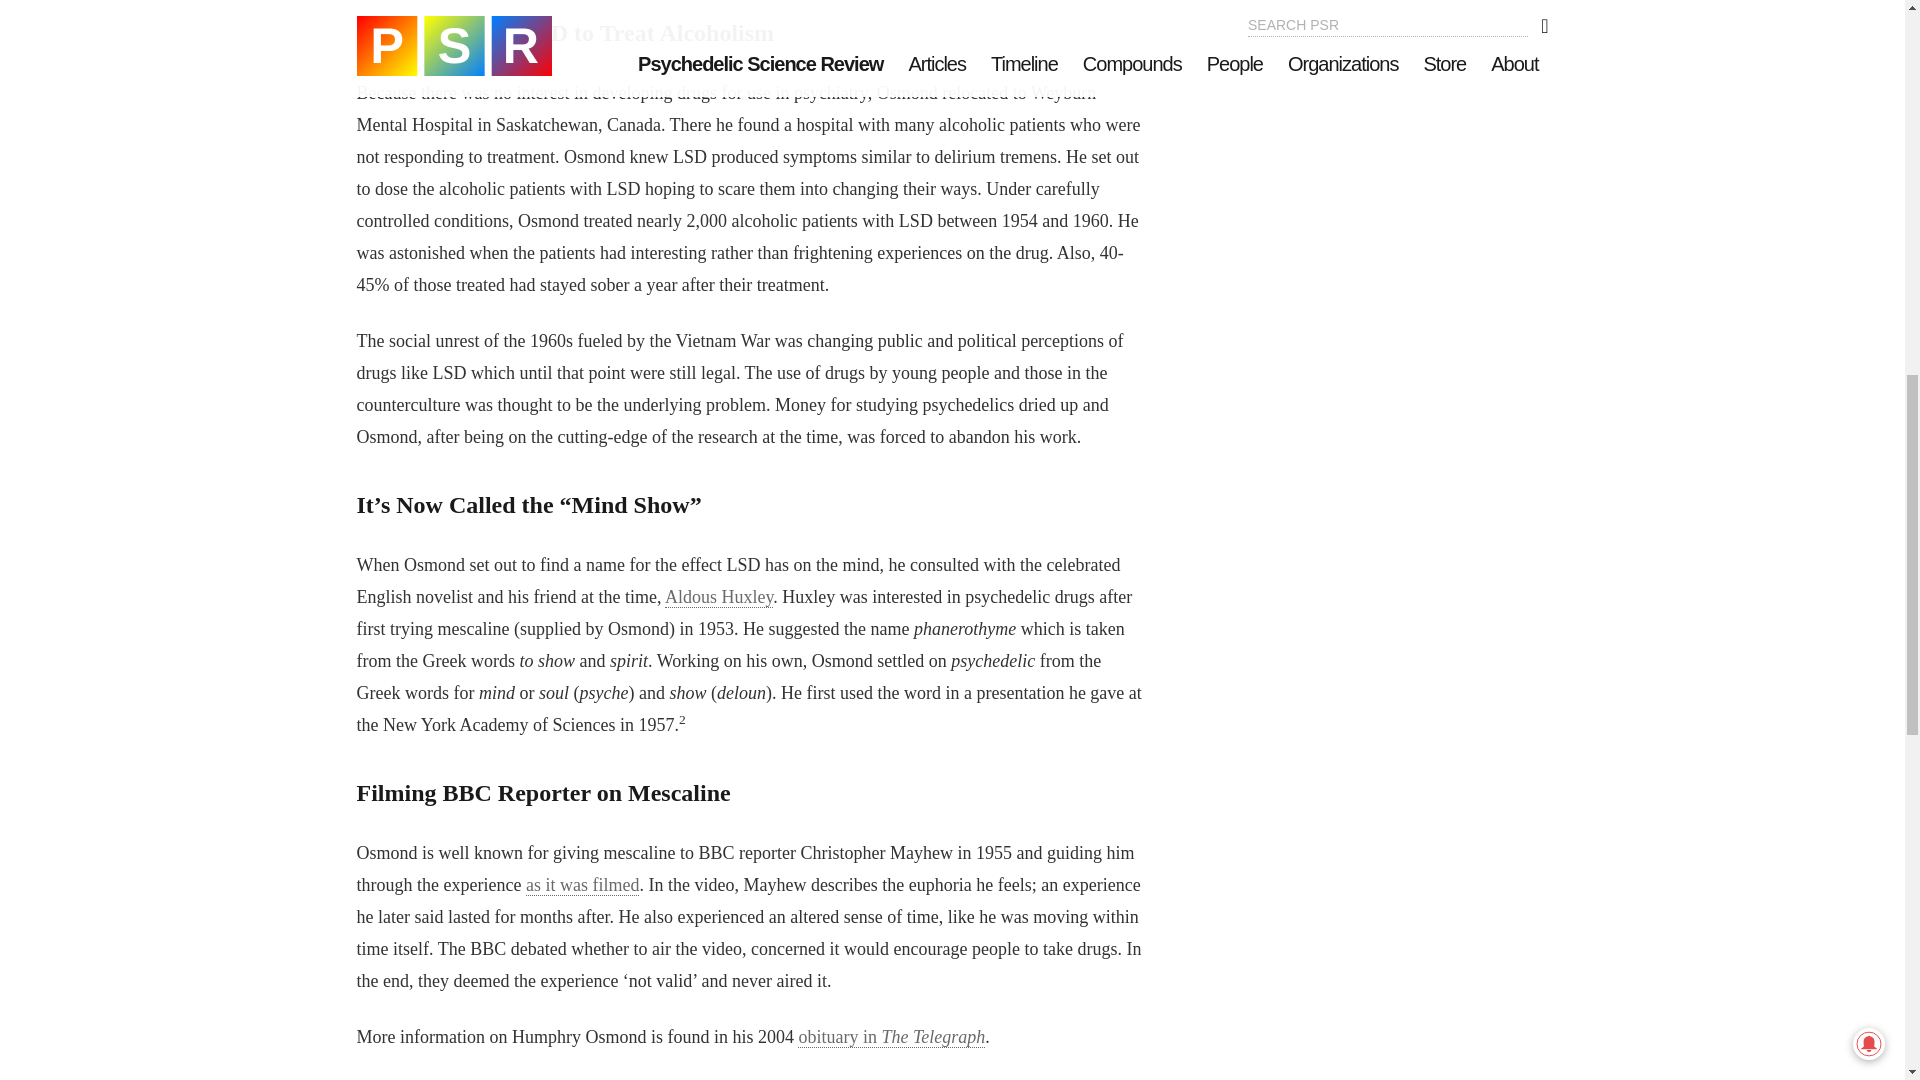 Image resolution: width=1920 pixels, height=1080 pixels. Describe the element at coordinates (891, 1037) in the screenshot. I see `obituary in The Telegraph` at that location.